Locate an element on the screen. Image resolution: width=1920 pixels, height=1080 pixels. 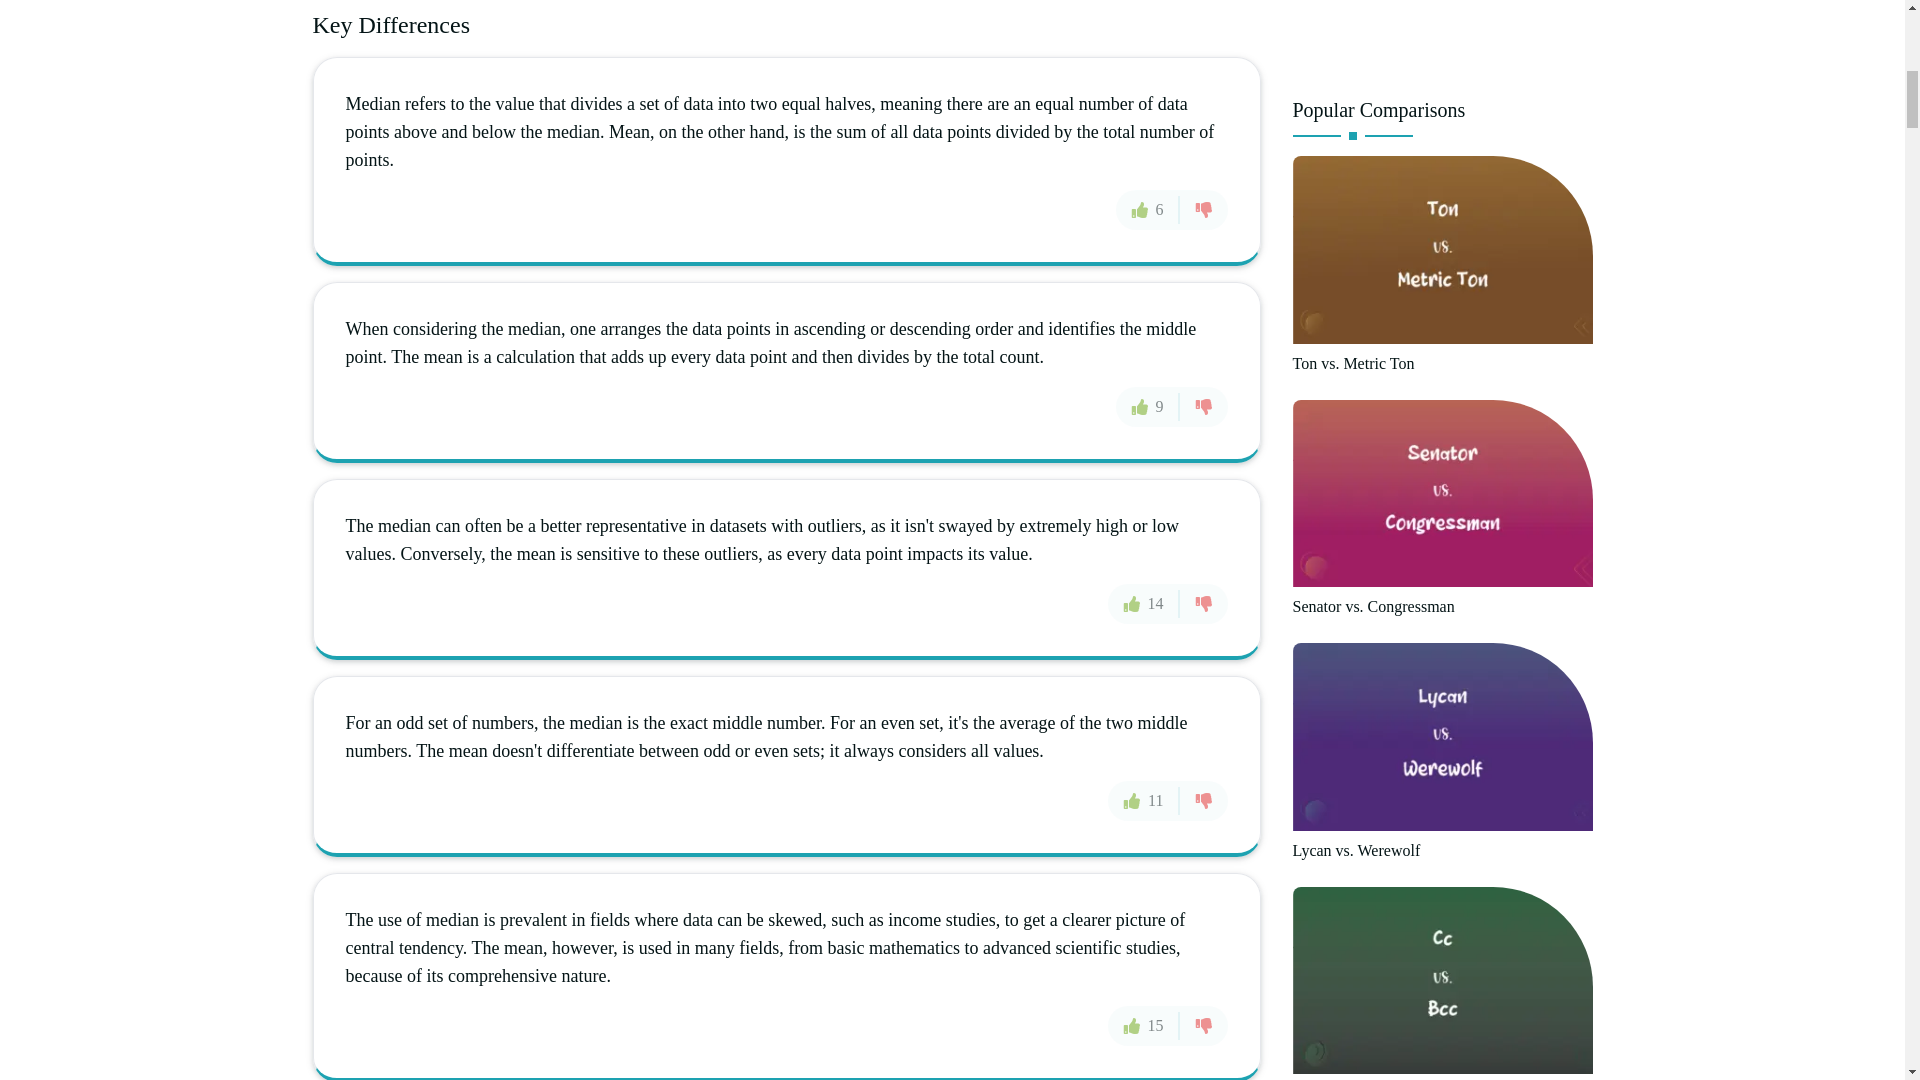
15 is located at coordinates (1144, 1026).